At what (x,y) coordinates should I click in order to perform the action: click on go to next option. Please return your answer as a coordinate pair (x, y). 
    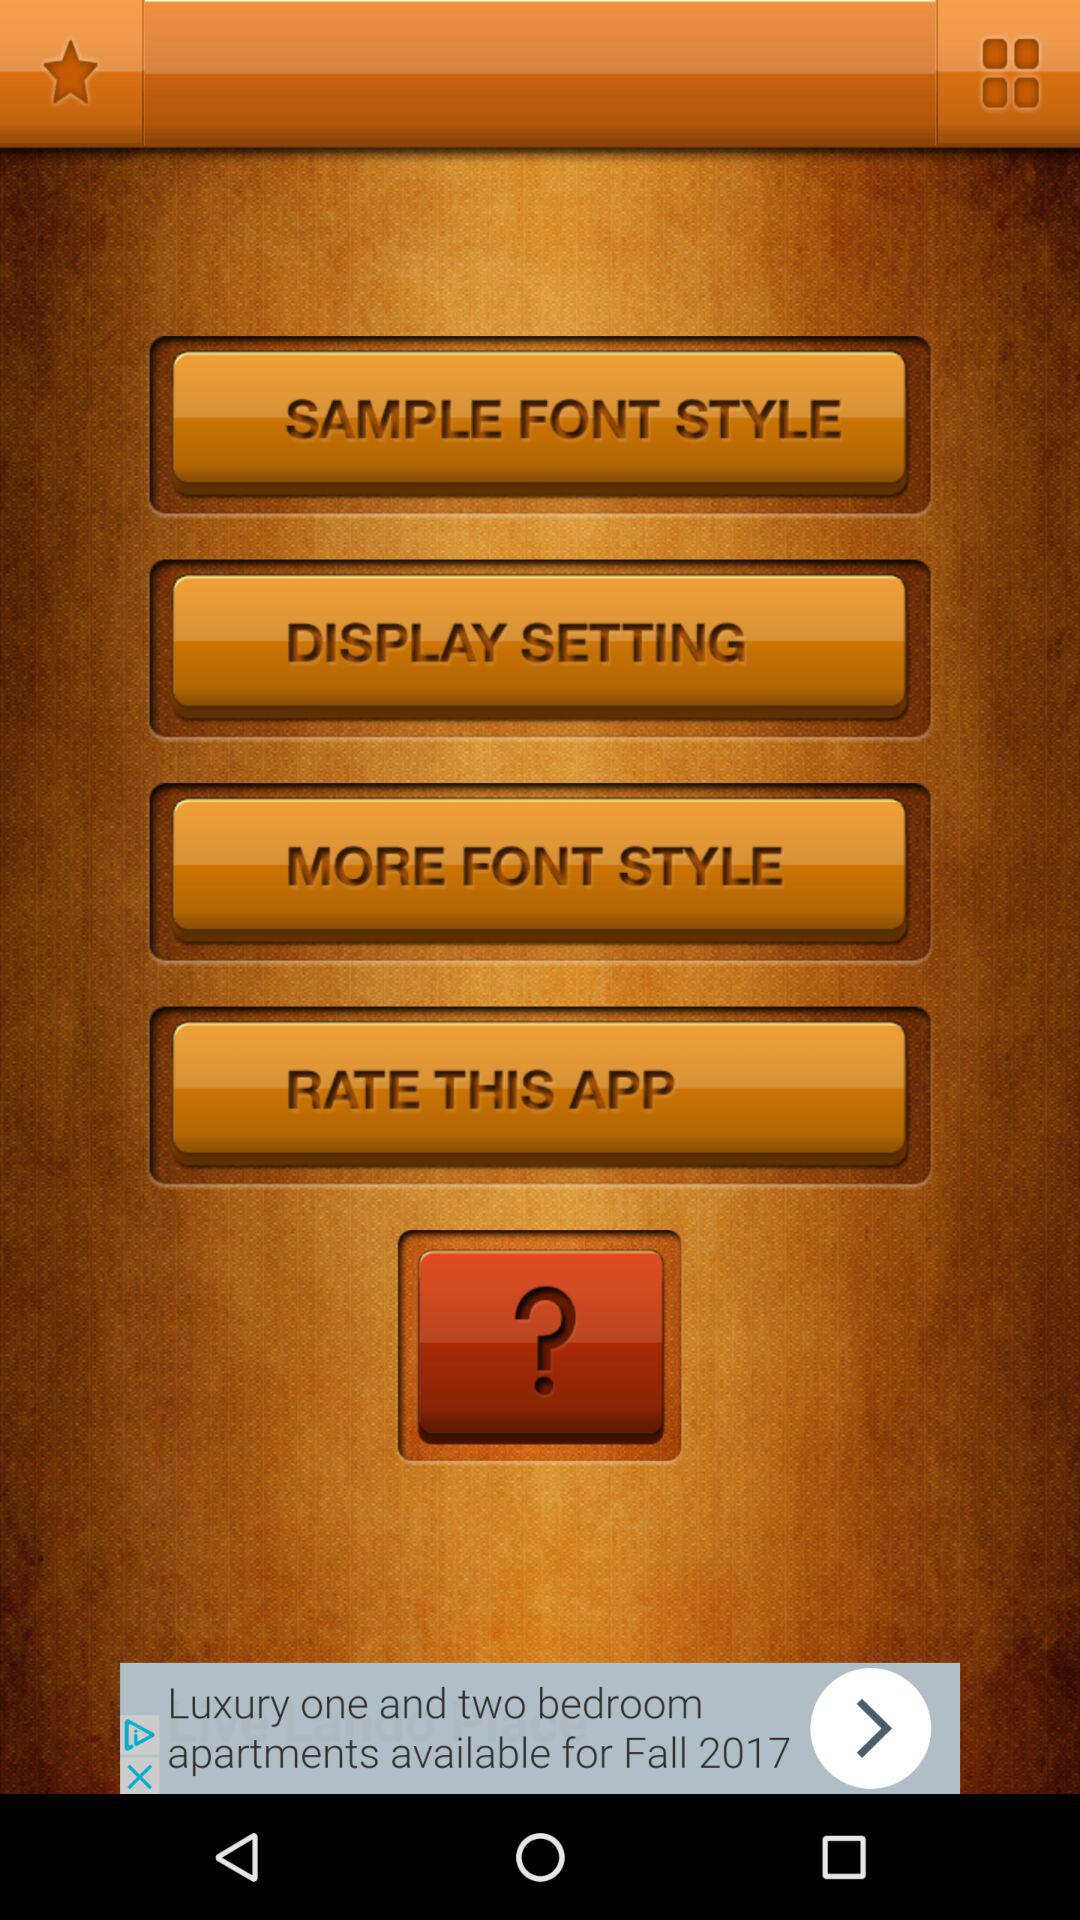
    Looking at the image, I should click on (540, 1728).